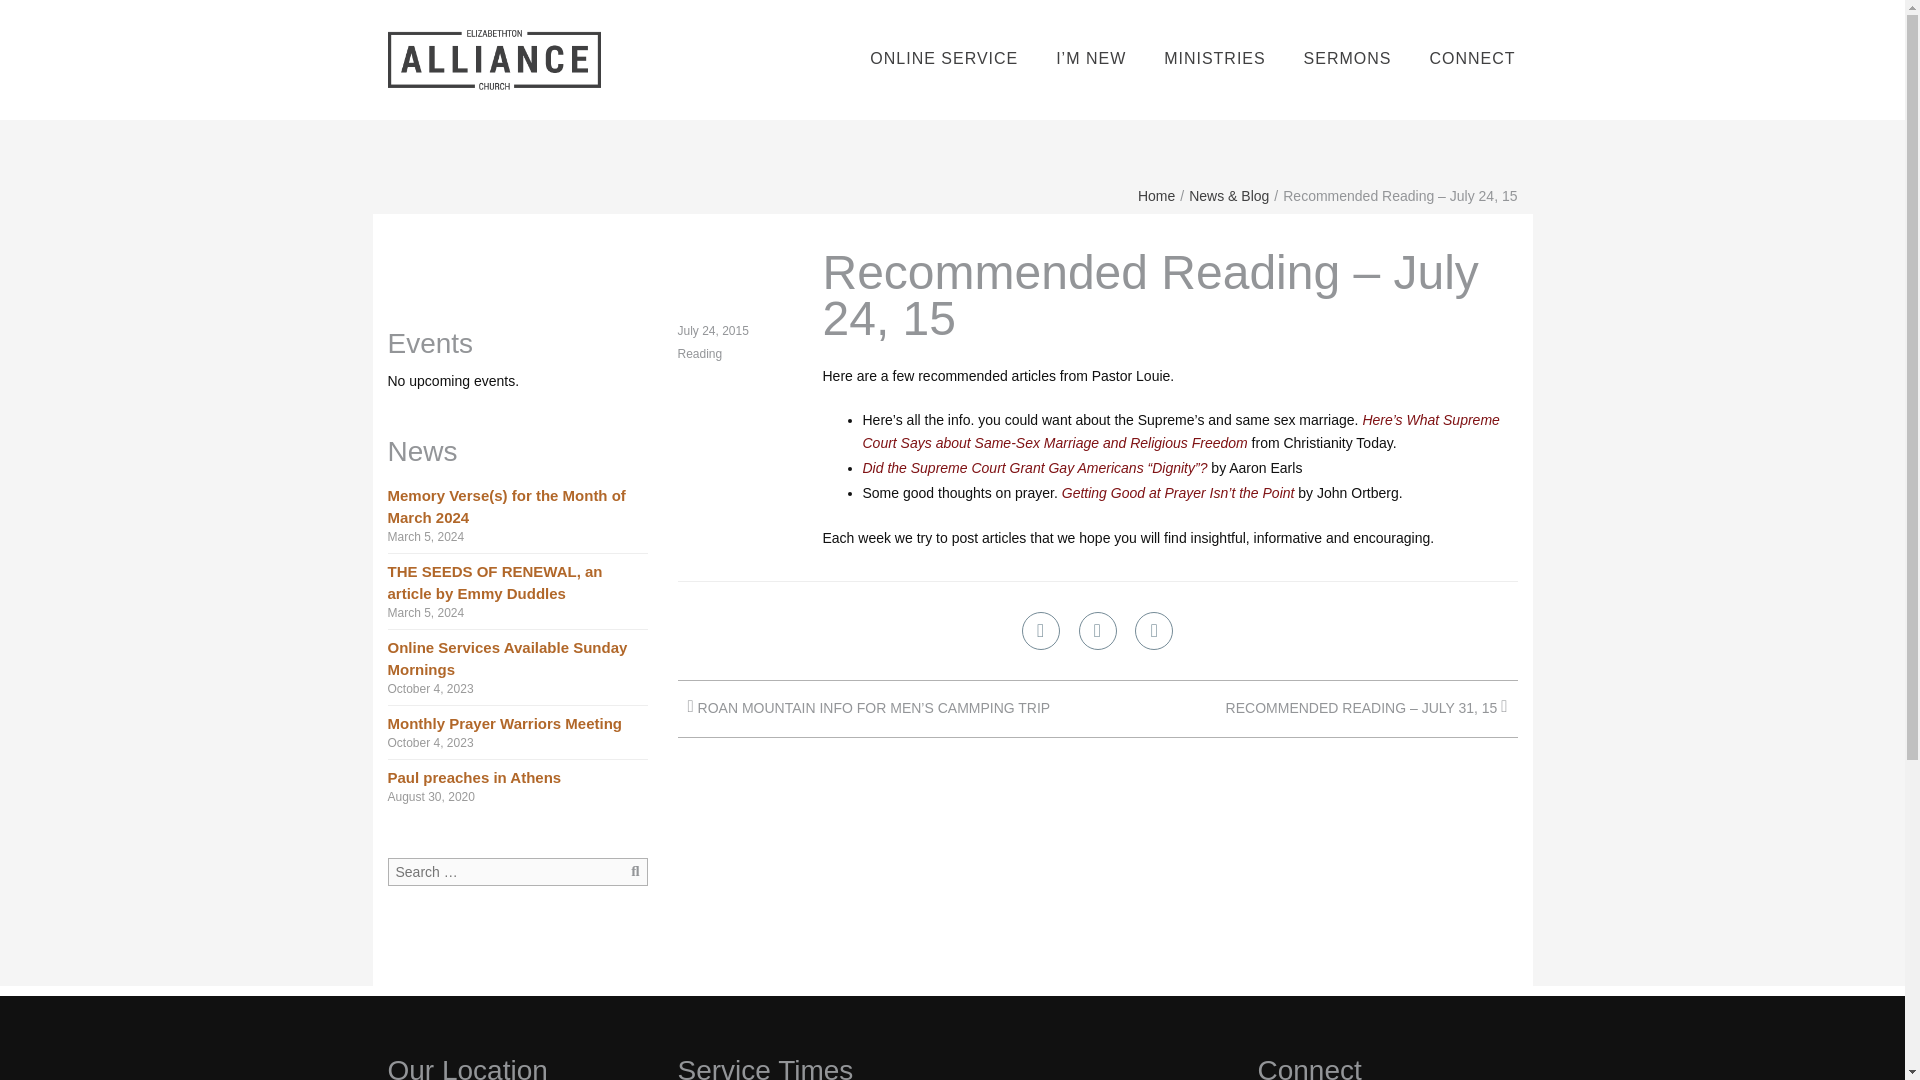 The height and width of the screenshot is (1080, 1920). What do you see at coordinates (1156, 196) in the screenshot?
I see `Home` at bounding box center [1156, 196].